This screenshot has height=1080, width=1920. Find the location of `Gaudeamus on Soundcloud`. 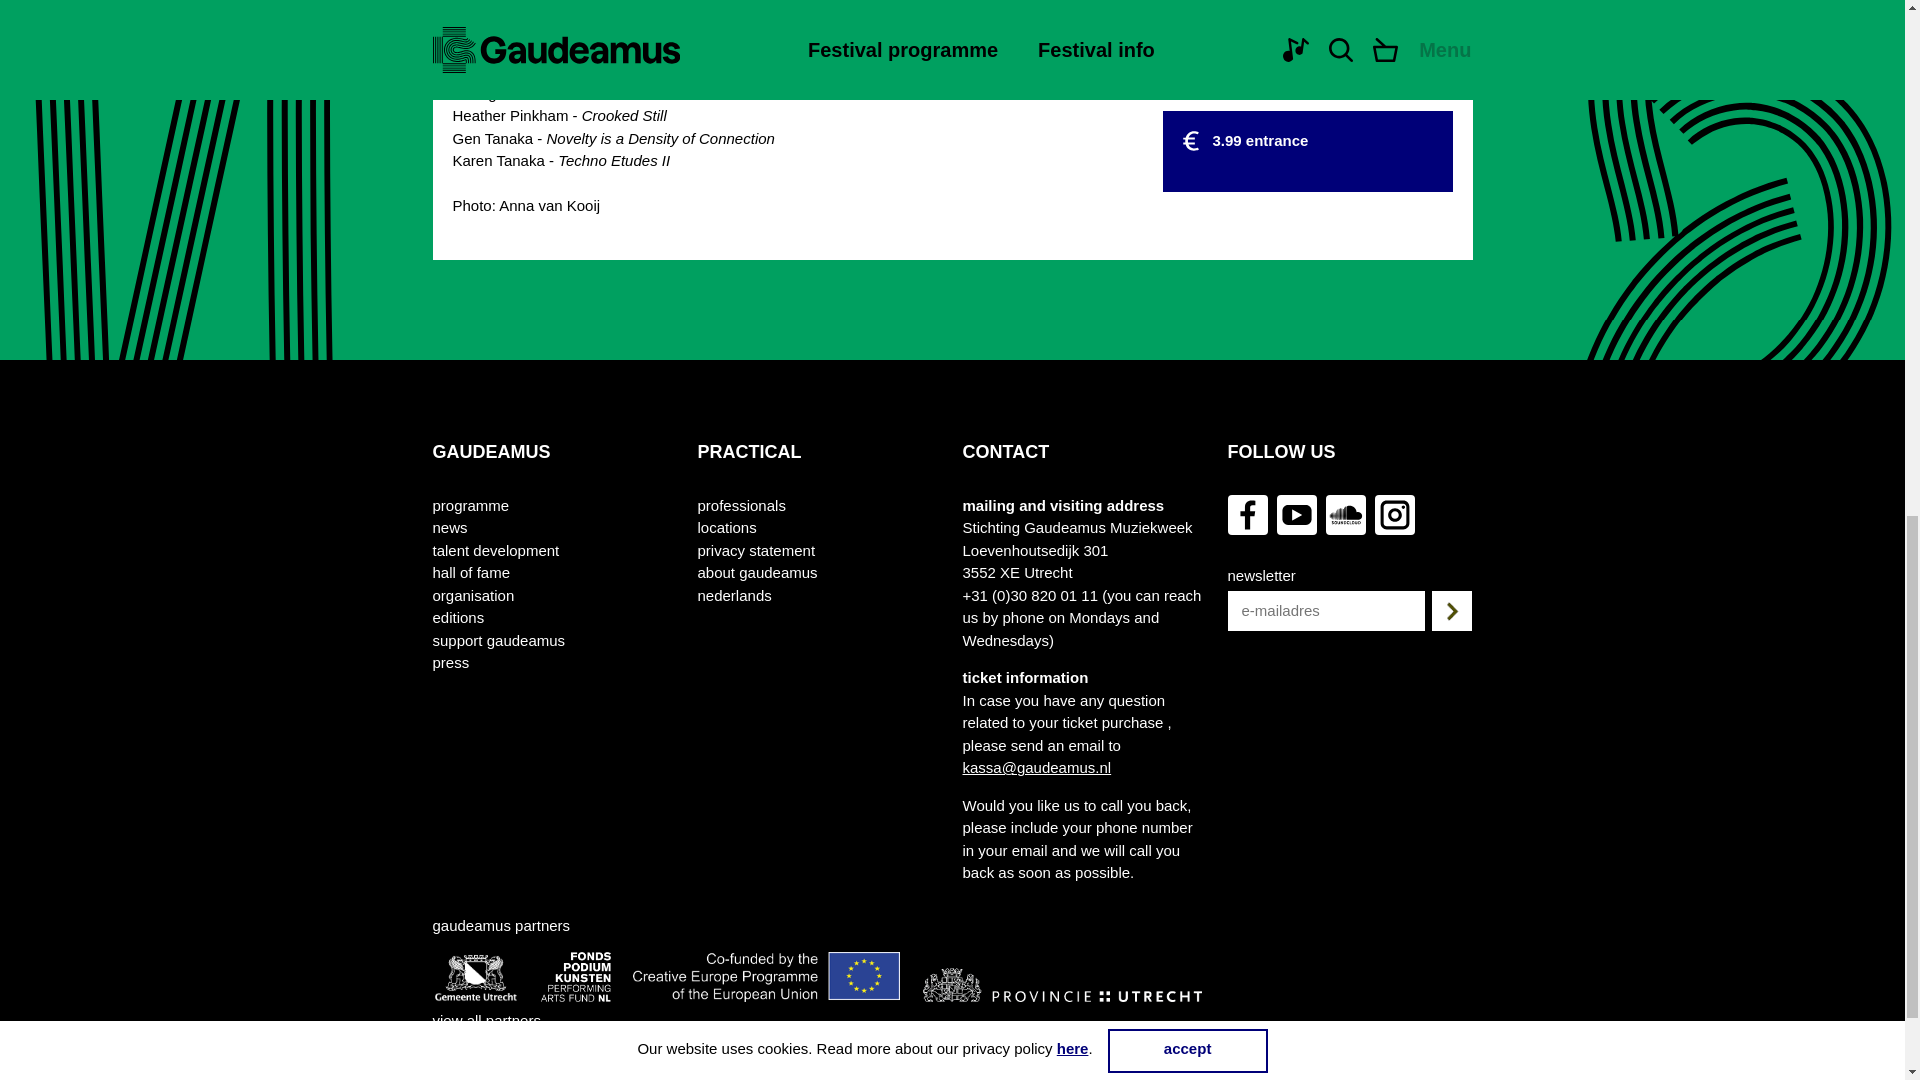

Gaudeamus on Soundcloud is located at coordinates (1346, 514).